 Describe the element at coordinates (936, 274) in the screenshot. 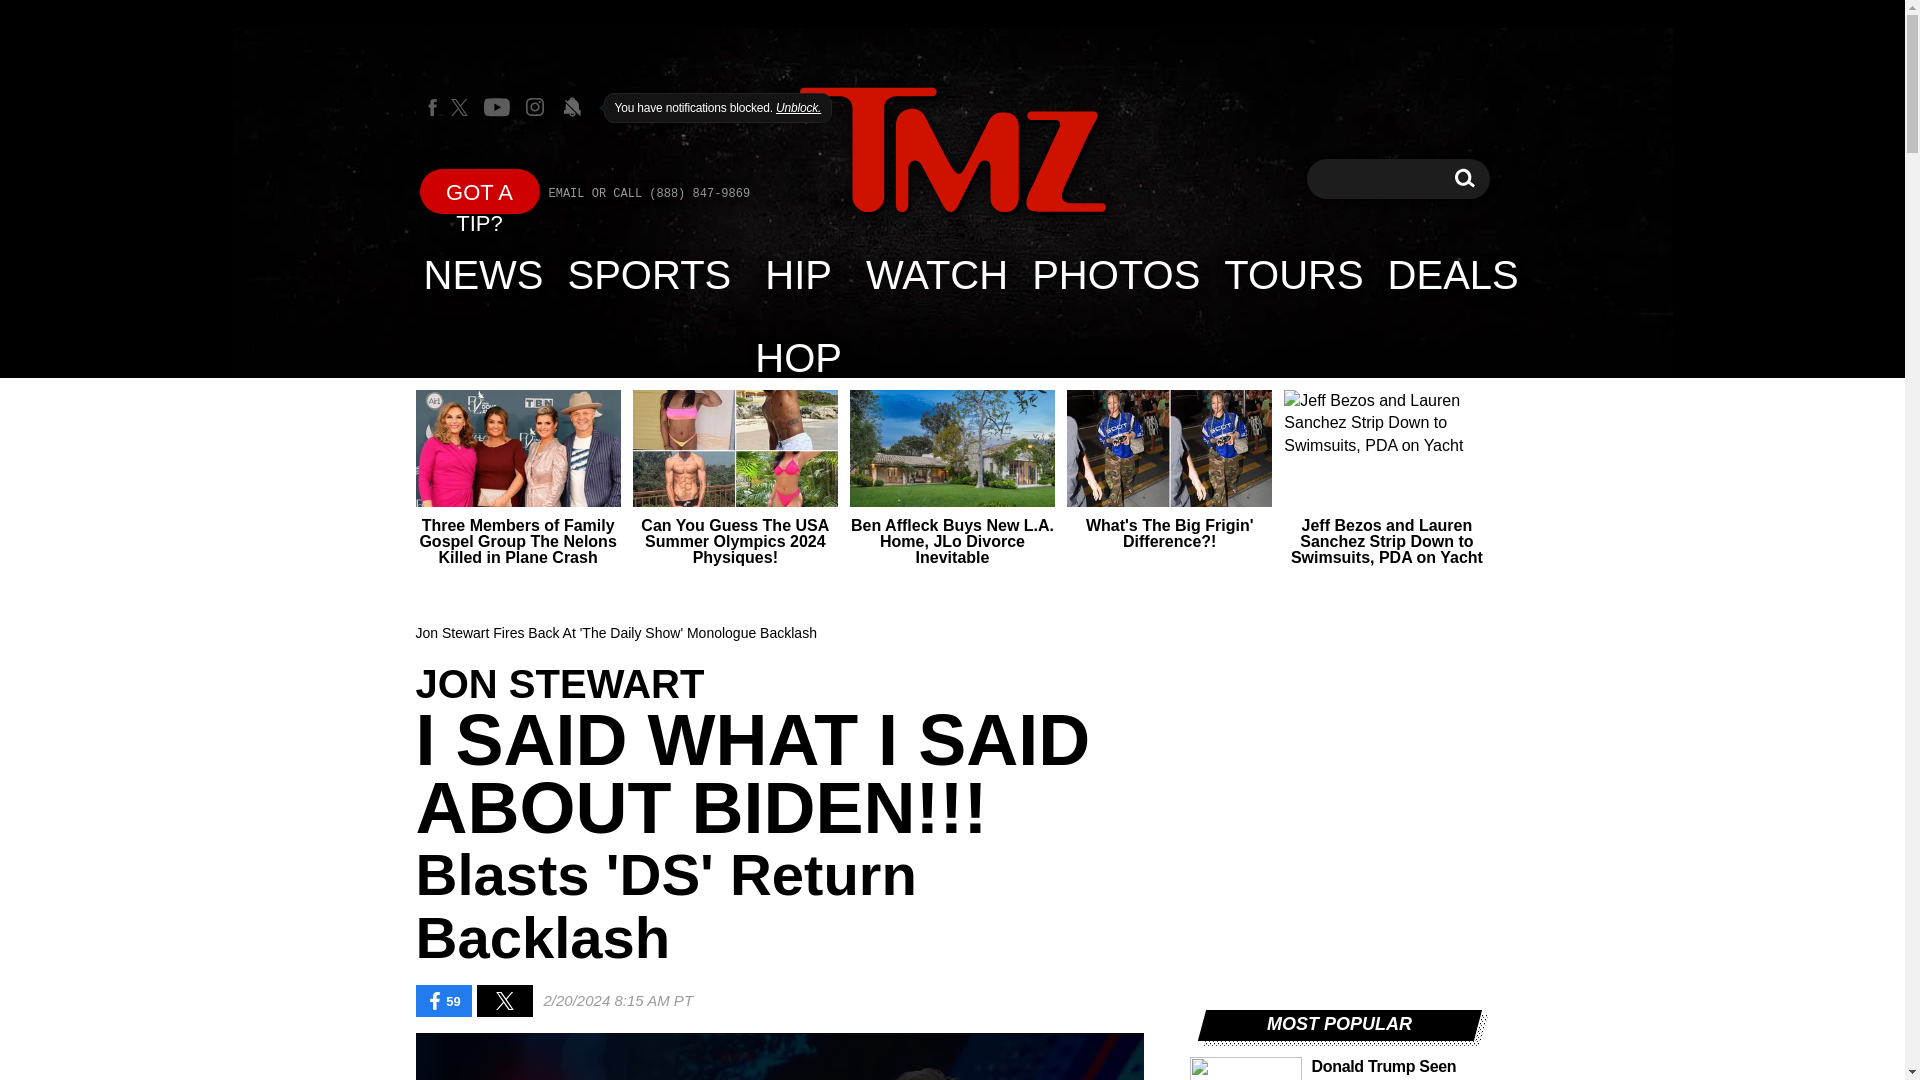

I see `WATCH` at that location.